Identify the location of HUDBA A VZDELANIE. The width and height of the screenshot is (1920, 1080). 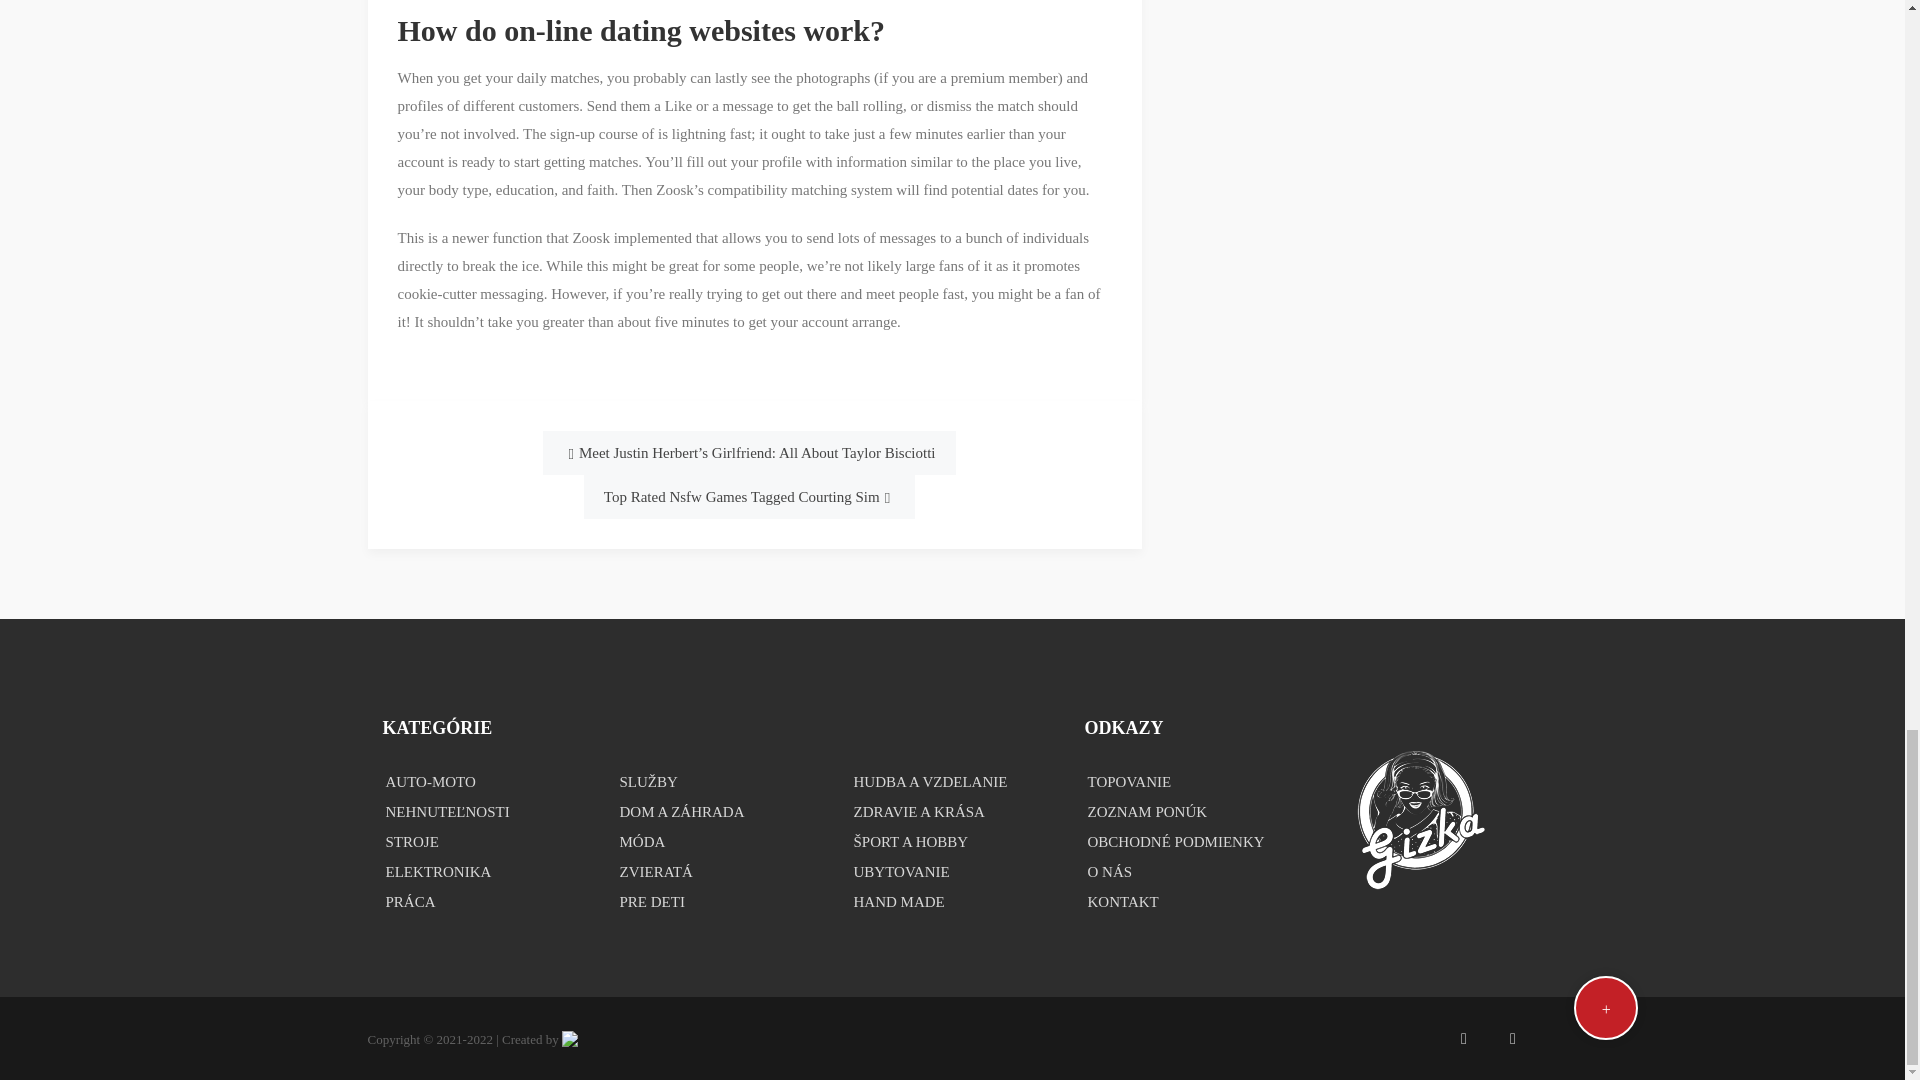
(952, 782).